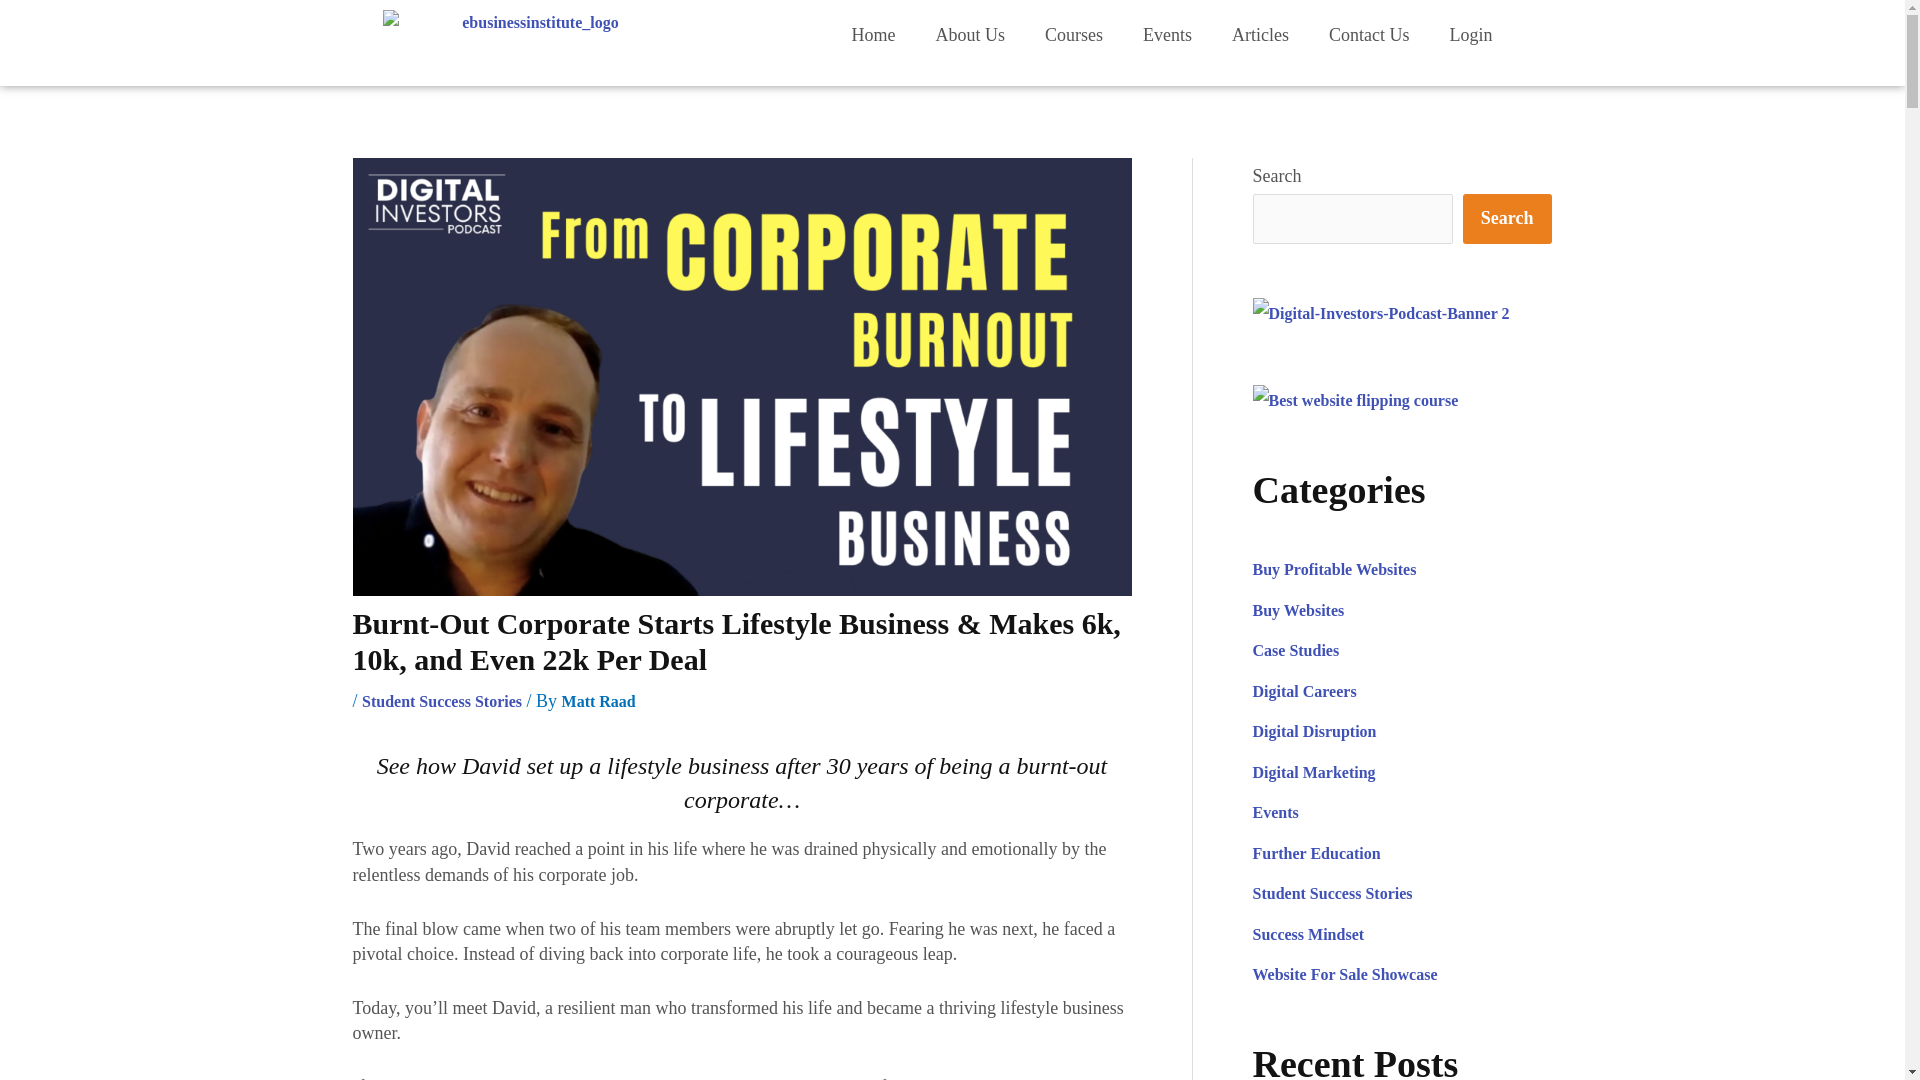 The width and height of the screenshot is (1920, 1080). Describe the element at coordinates (598, 701) in the screenshot. I see `Matt Raad` at that location.